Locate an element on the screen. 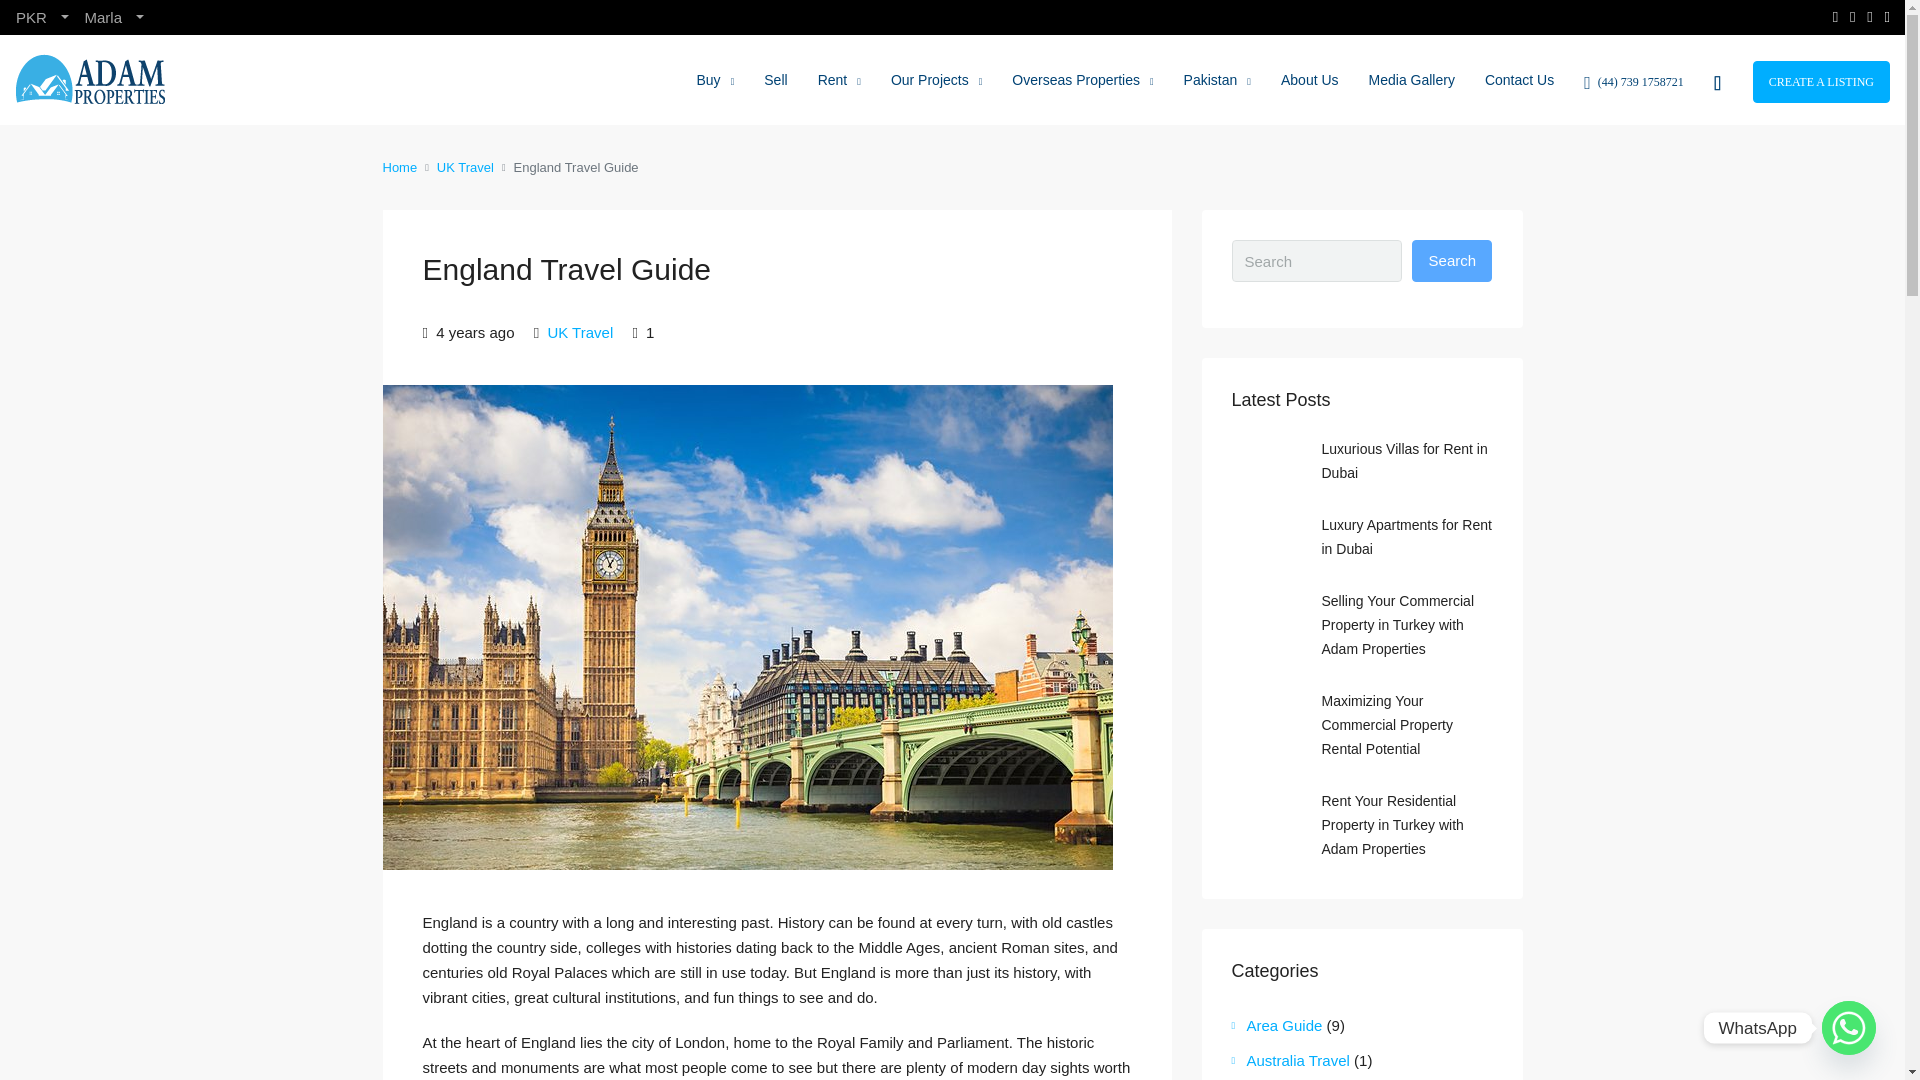 The width and height of the screenshot is (1920, 1080). Marla is located at coordinates (114, 17).